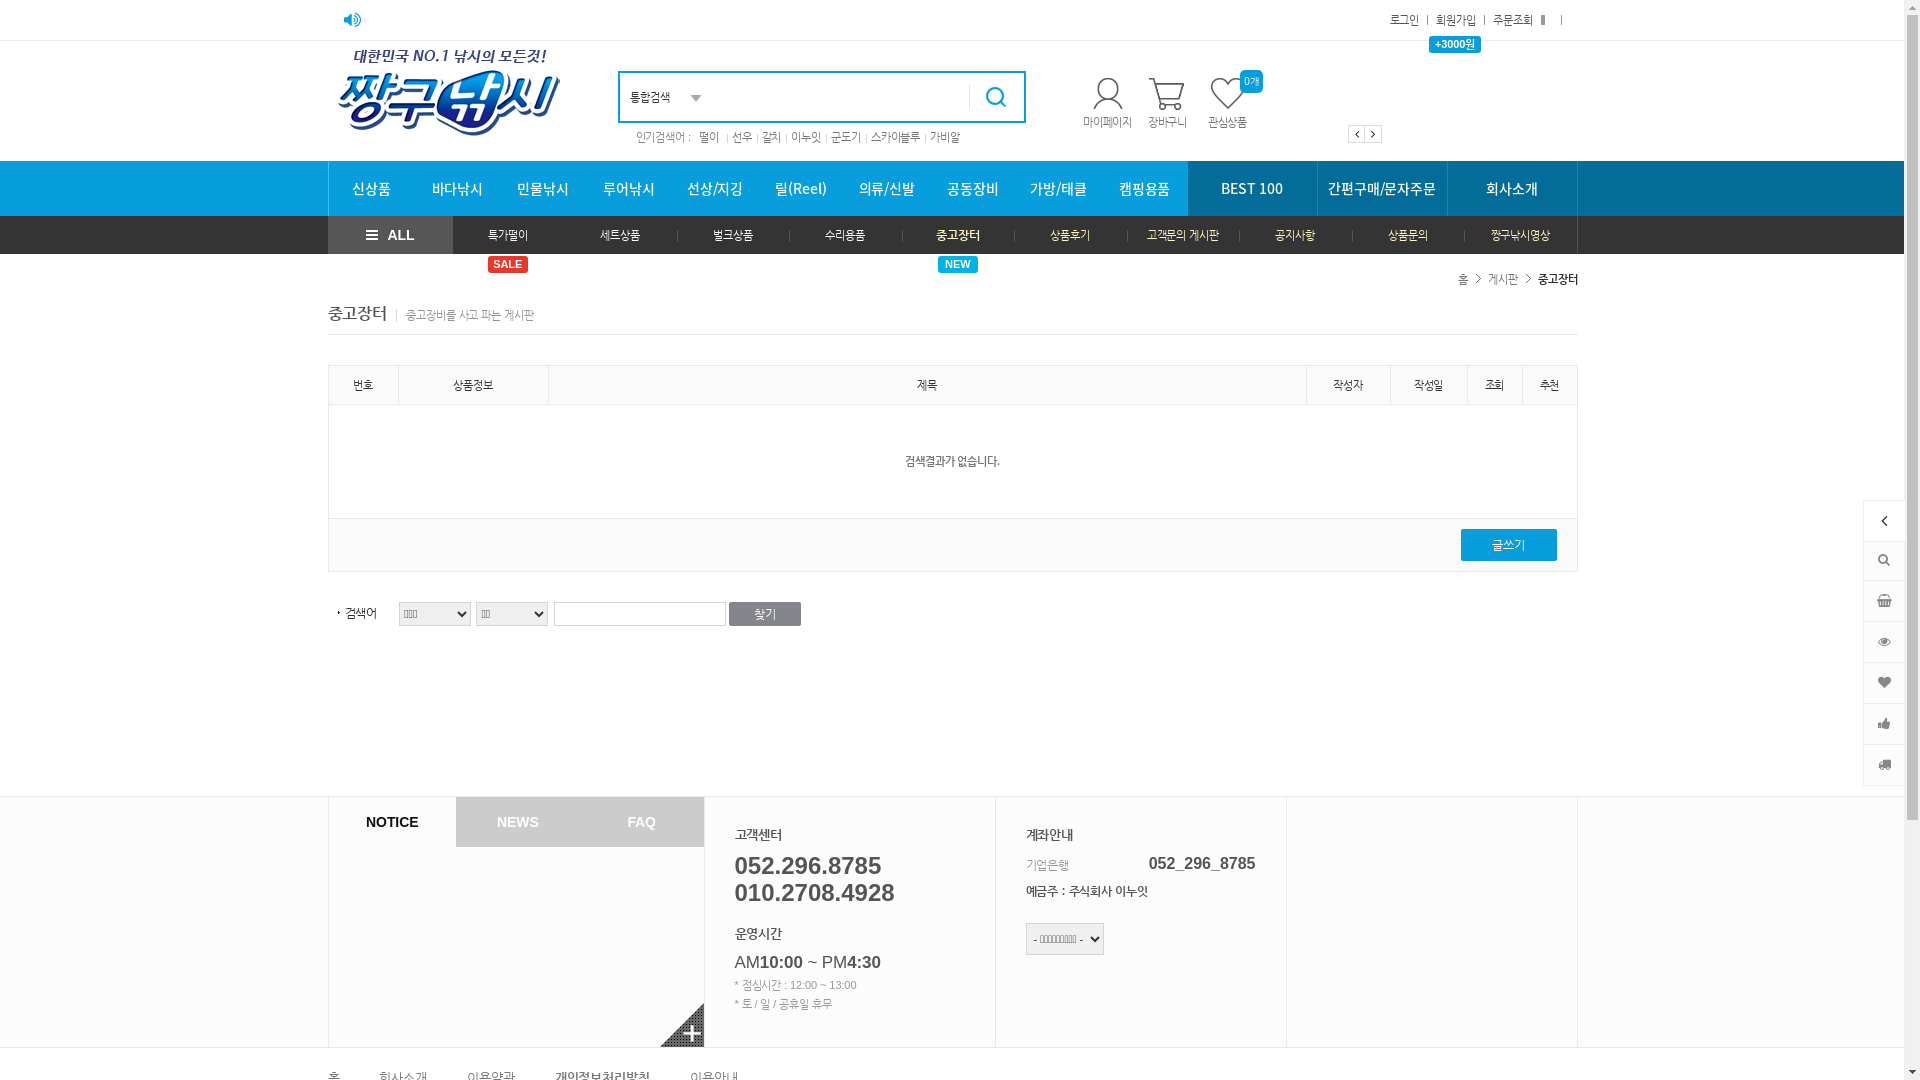 Image resolution: width=1920 pixels, height=1080 pixels. Describe the element at coordinates (1253, 188) in the screenshot. I see `BEST 100` at that location.